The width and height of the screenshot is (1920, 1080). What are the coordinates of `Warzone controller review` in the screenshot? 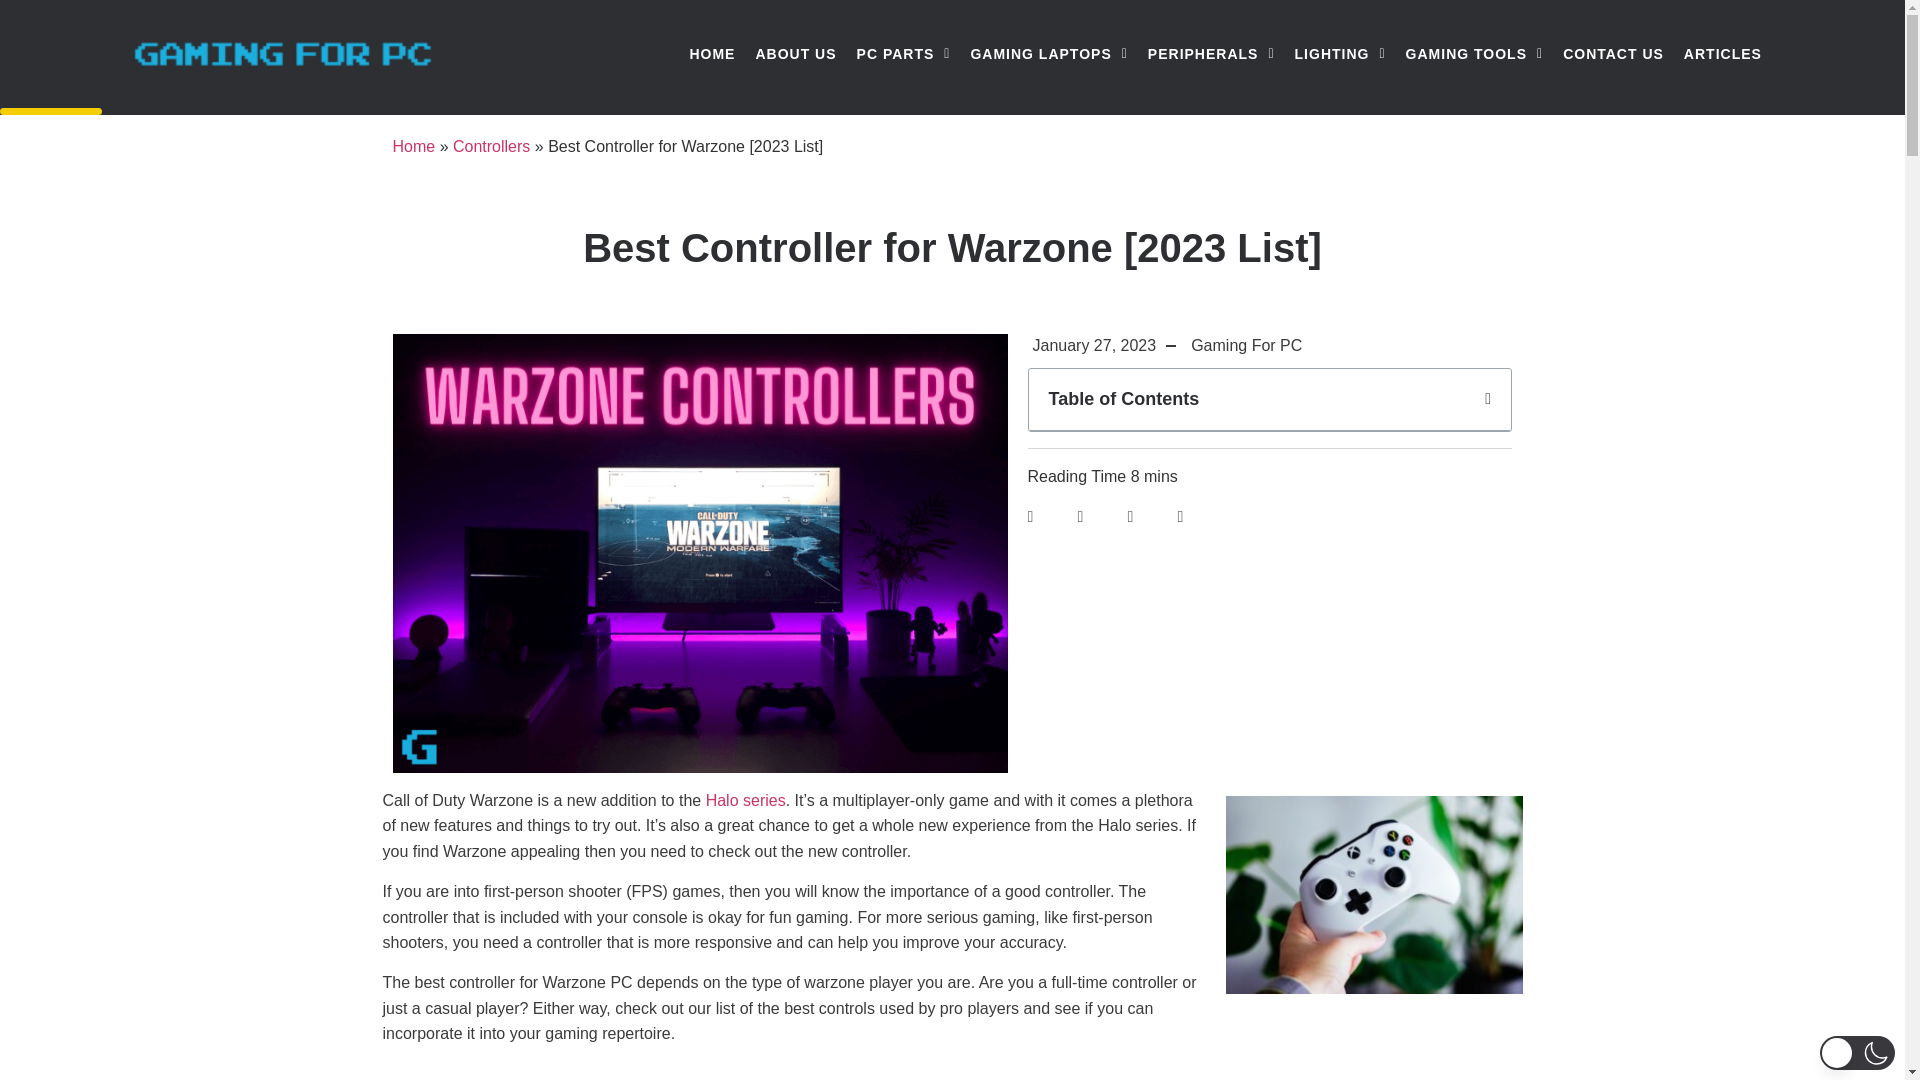 It's located at (1374, 894).